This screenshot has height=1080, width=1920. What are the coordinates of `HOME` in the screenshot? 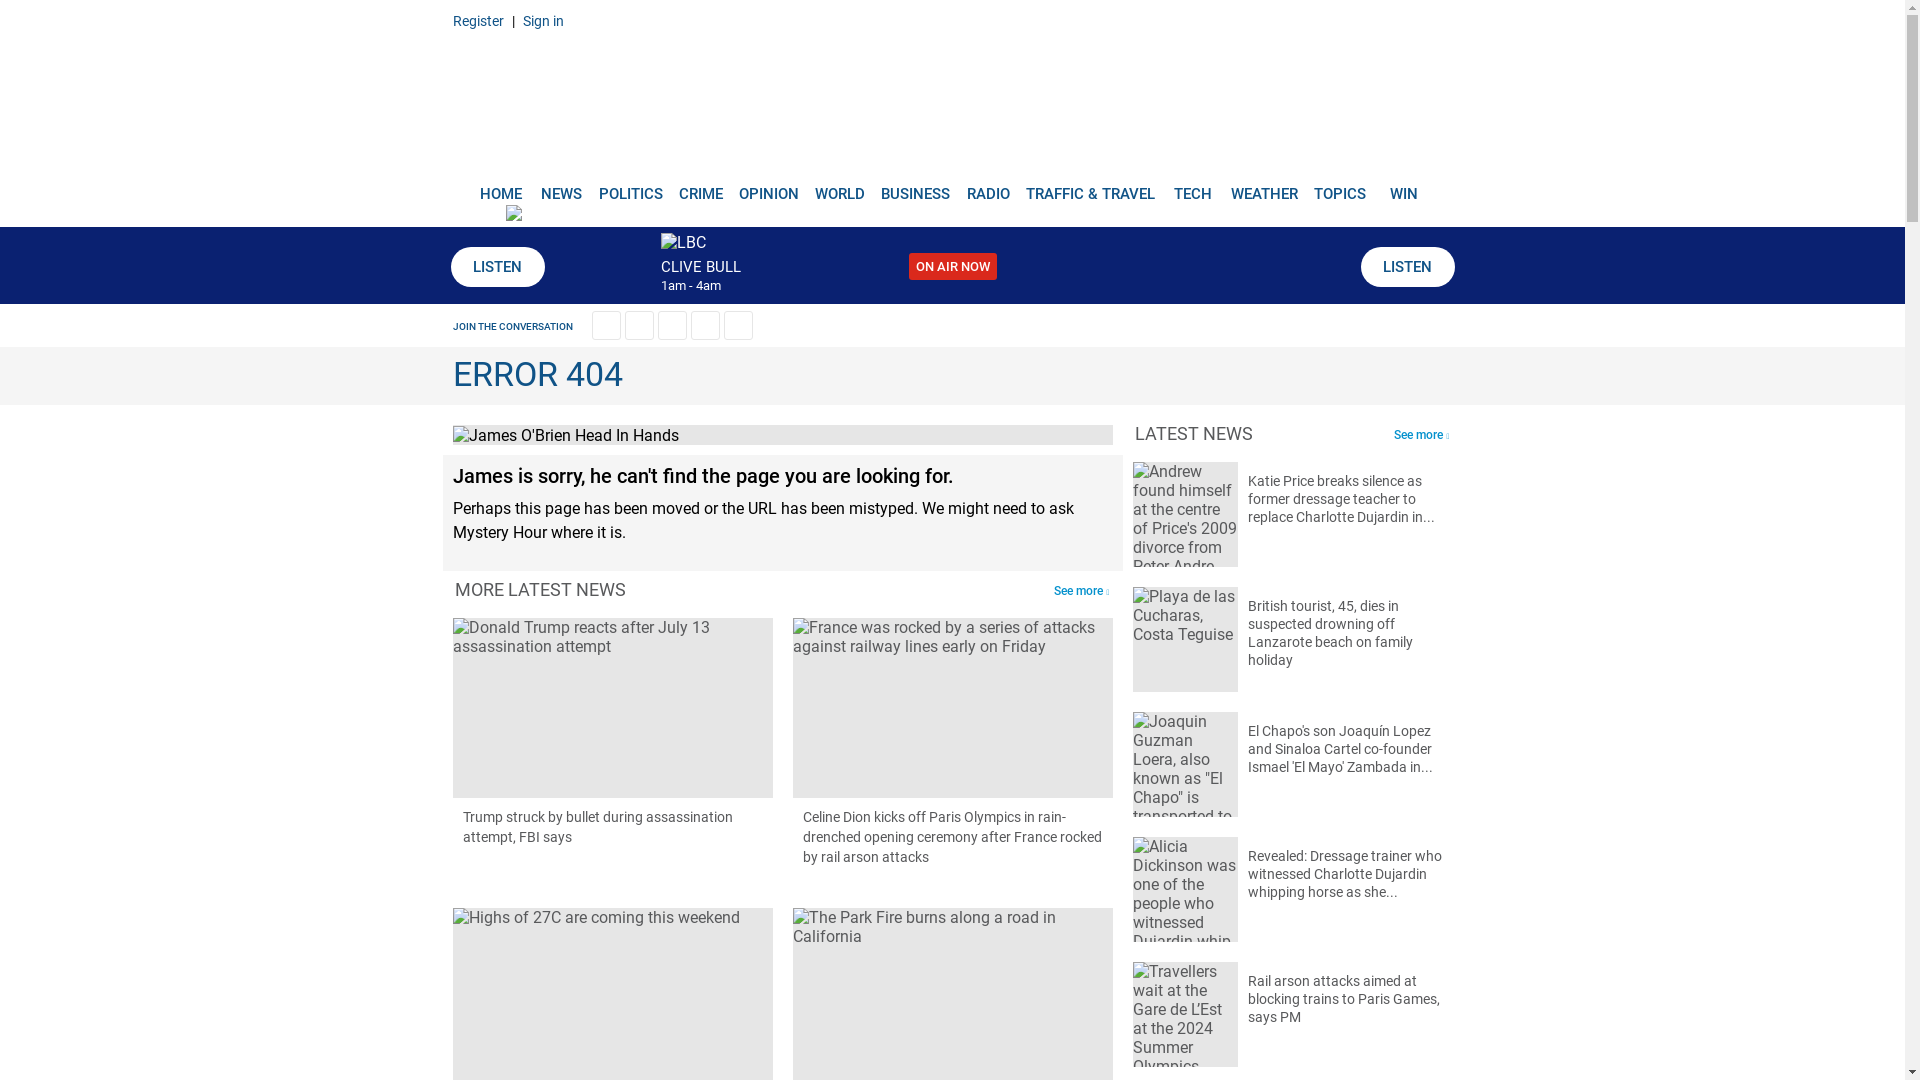 It's located at (500, 186).